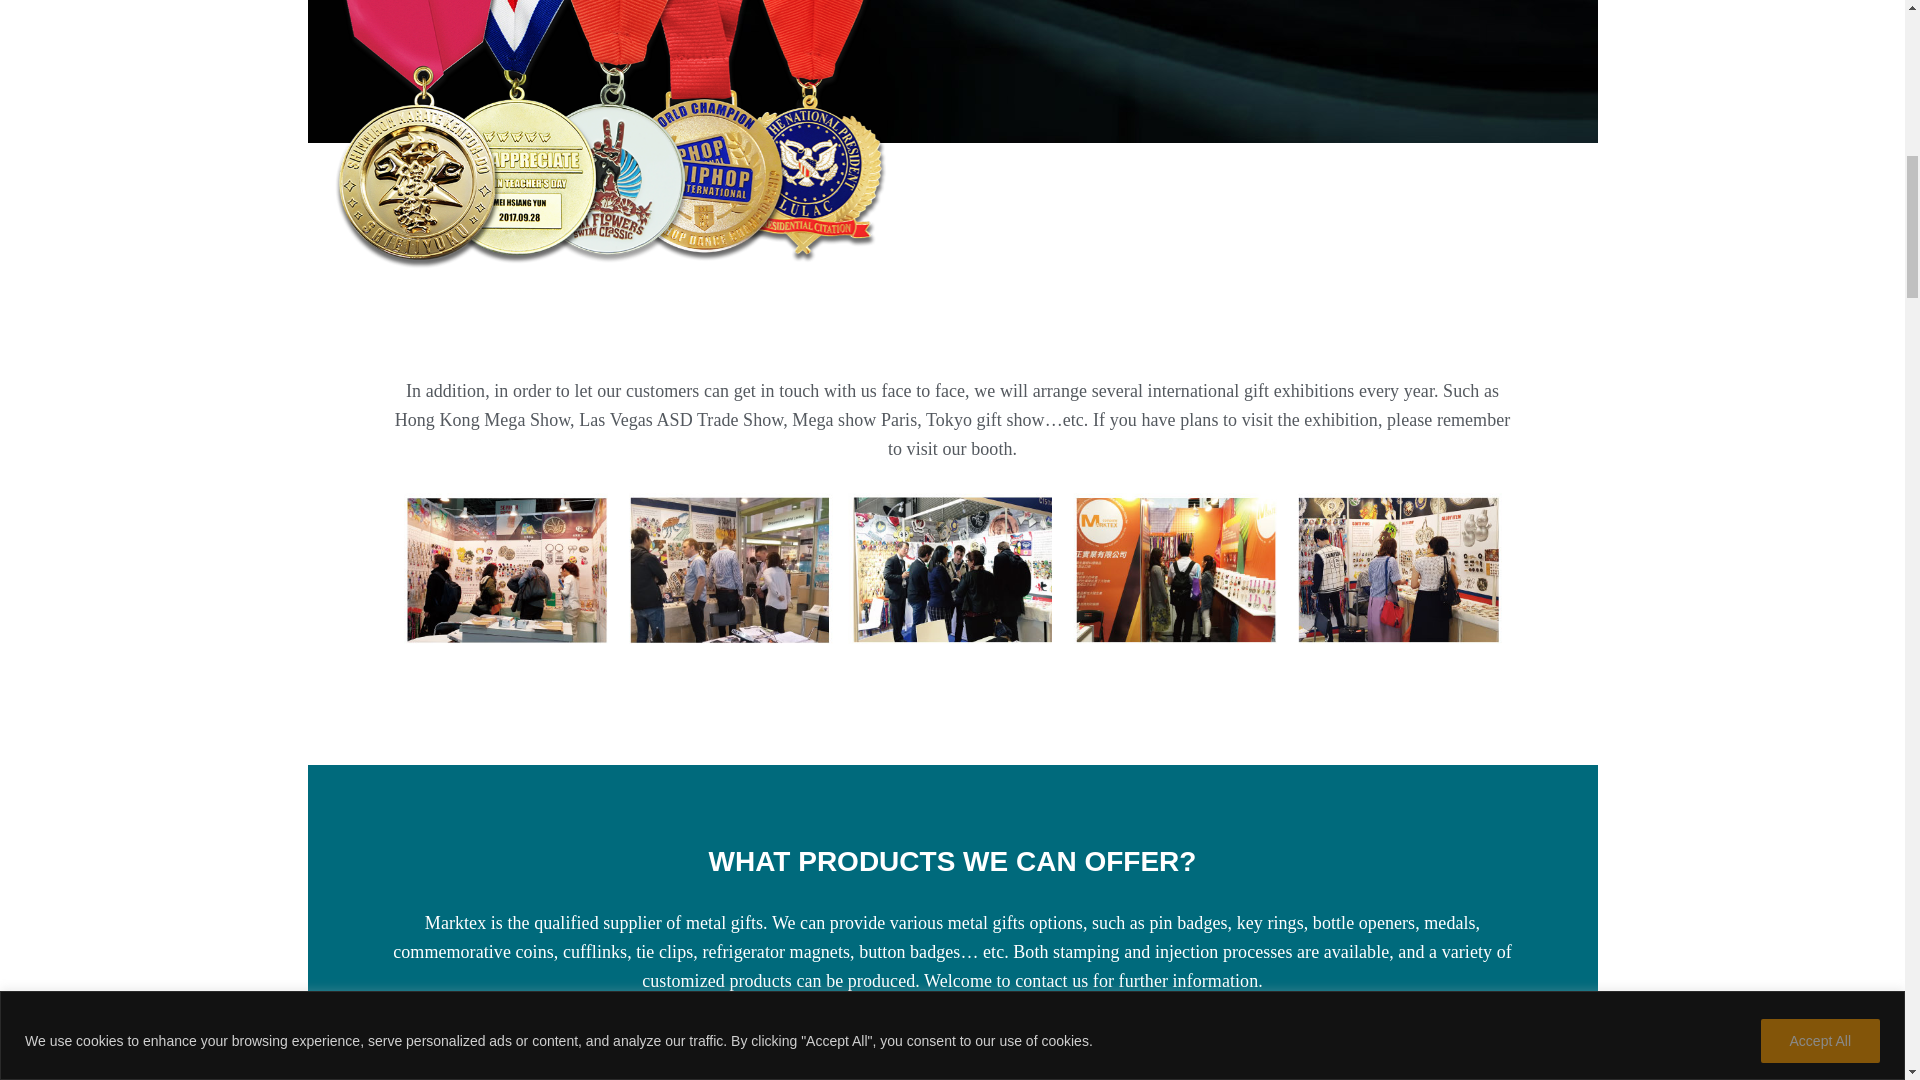  Describe the element at coordinates (1098, 1042) in the screenshot. I see `coin` at that location.